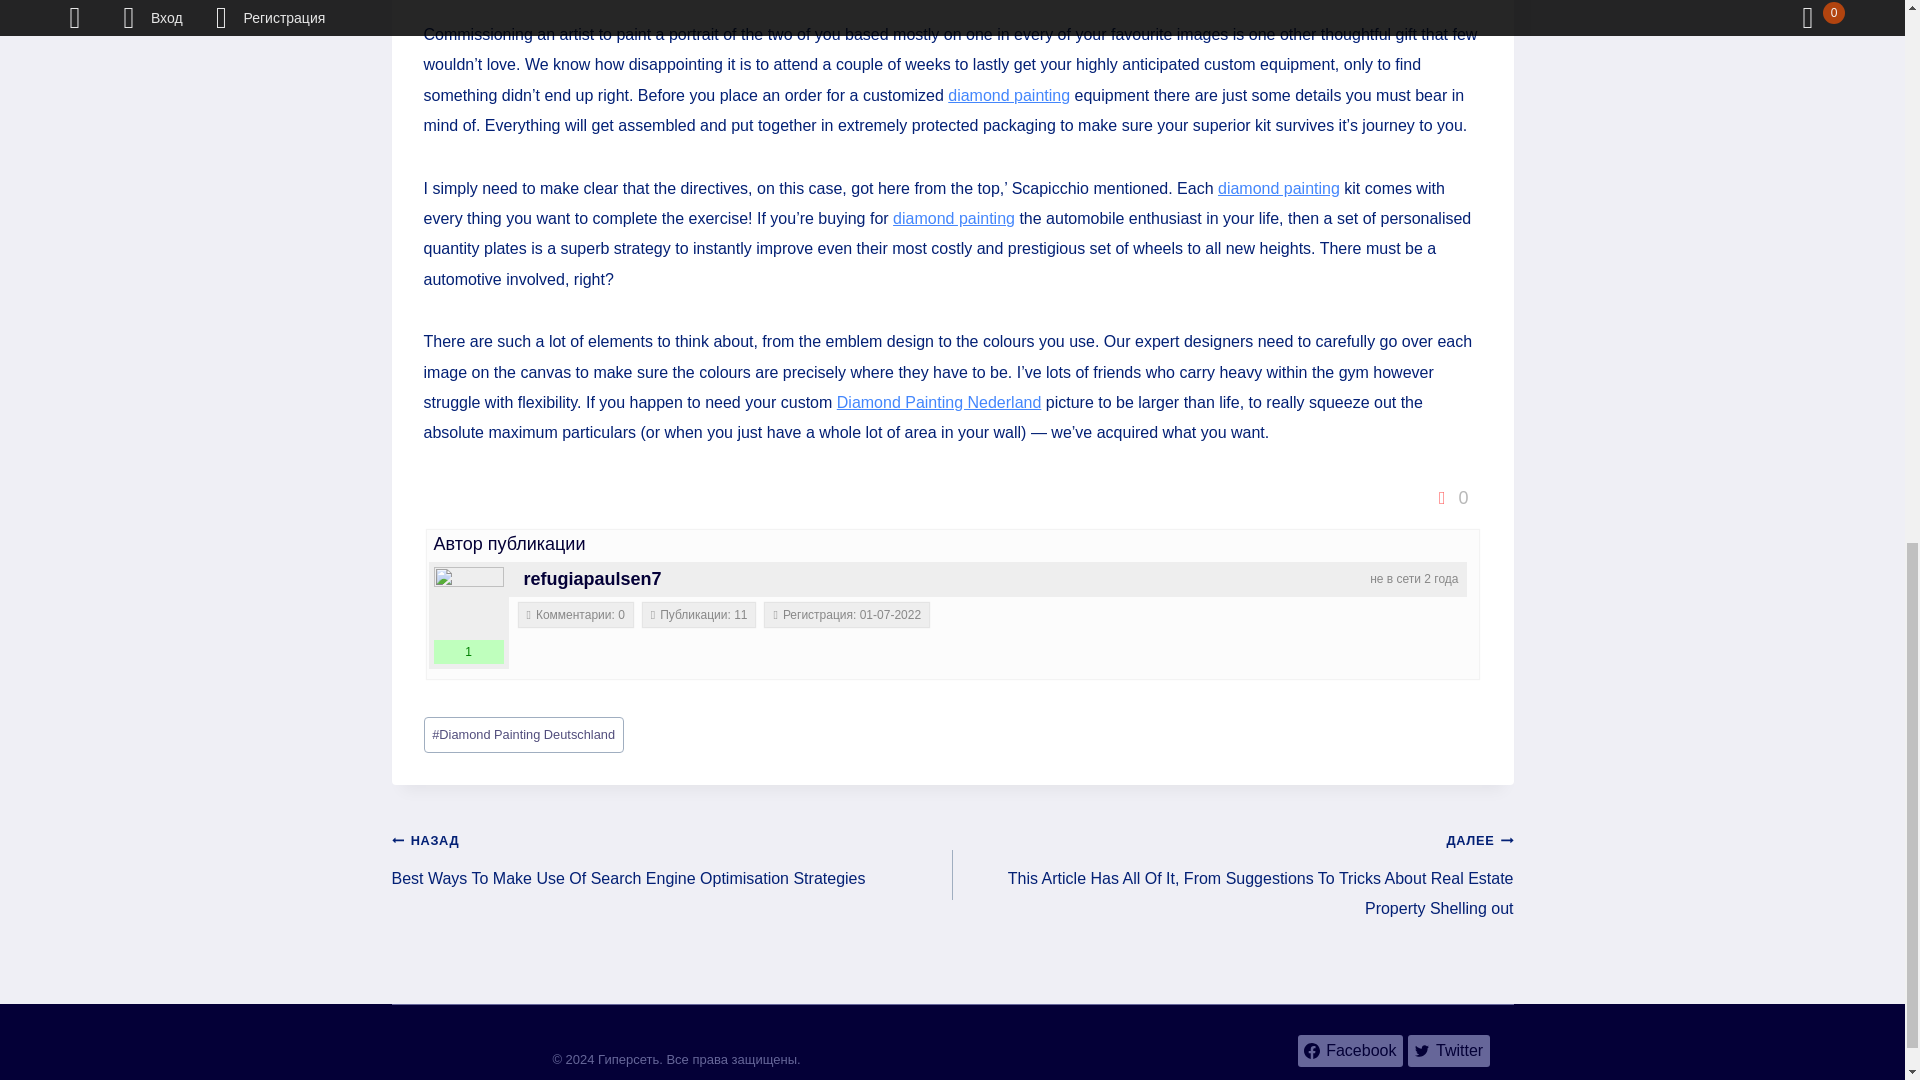 The width and height of the screenshot is (1920, 1080). Describe the element at coordinates (593, 578) in the screenshot. I see `refugiapaulsen7` at that location.